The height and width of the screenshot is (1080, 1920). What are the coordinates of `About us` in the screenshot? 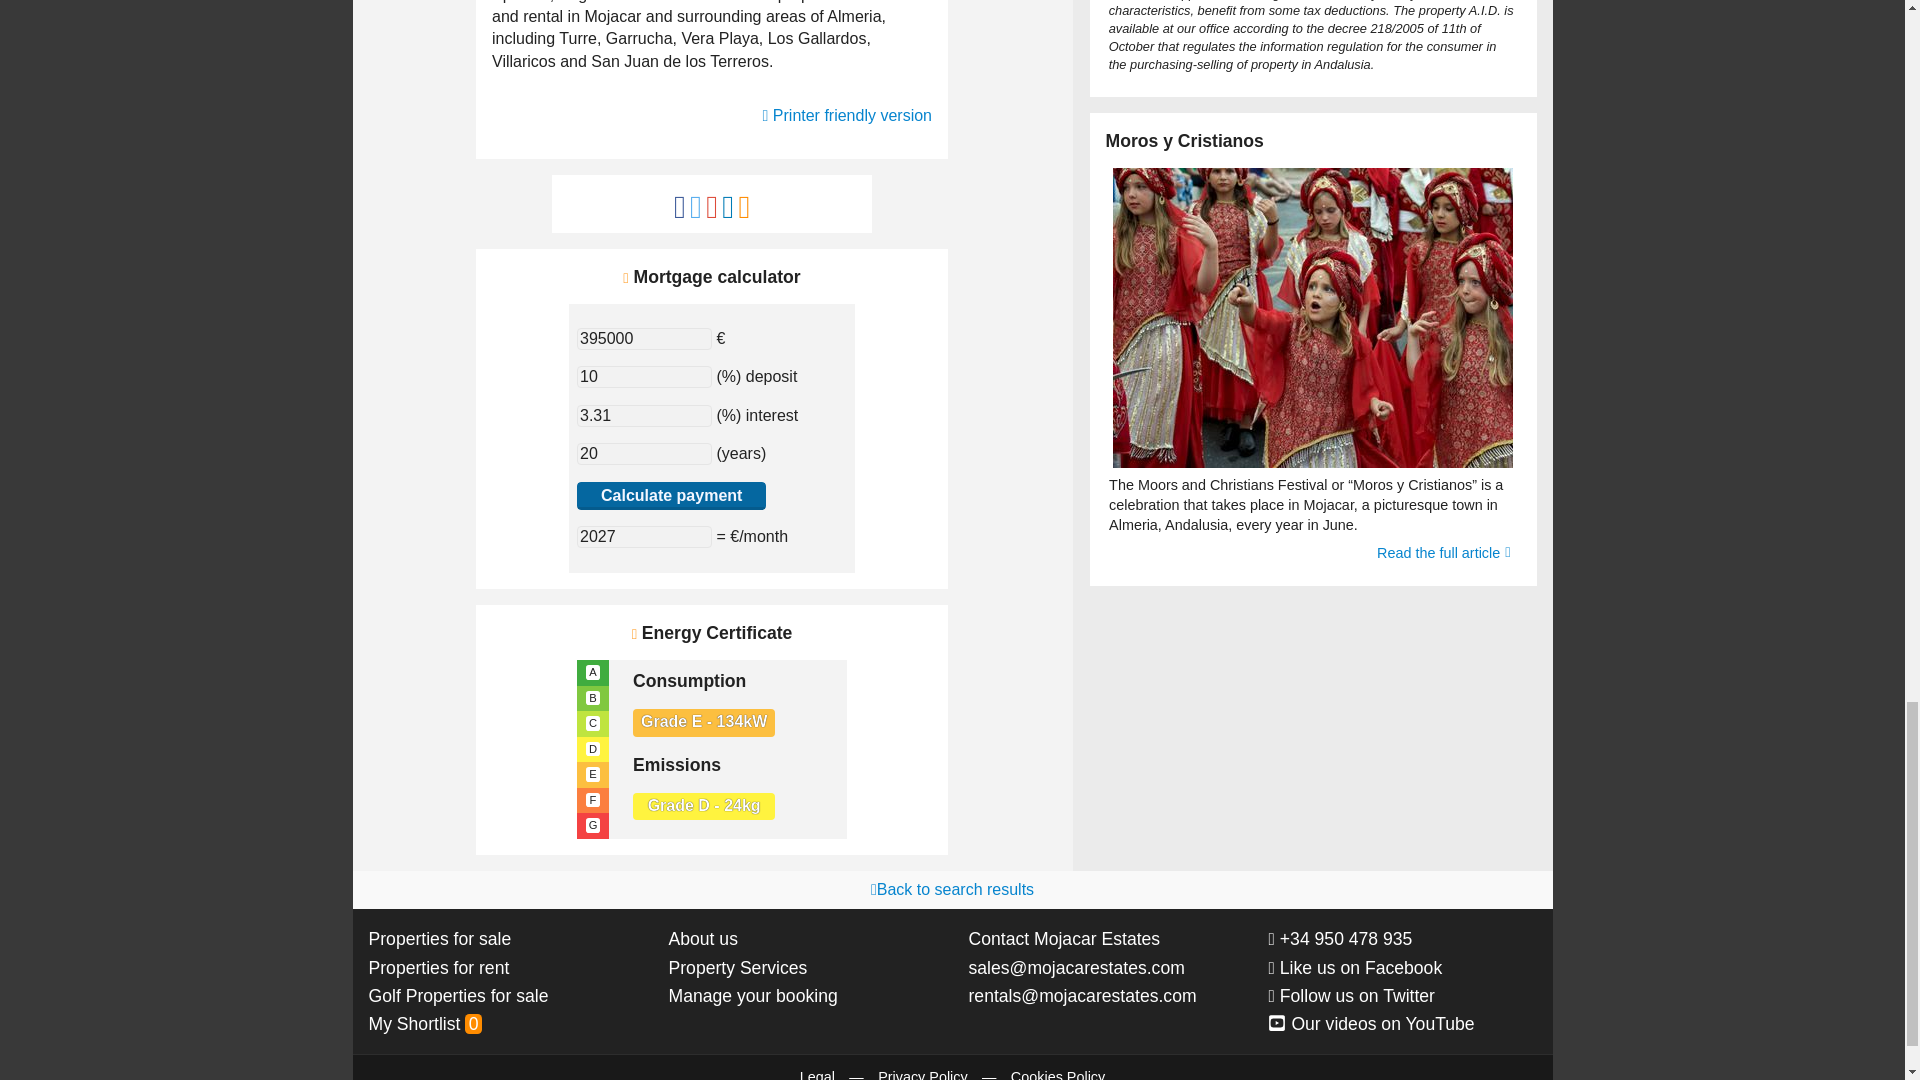 It's located at (702, 938).